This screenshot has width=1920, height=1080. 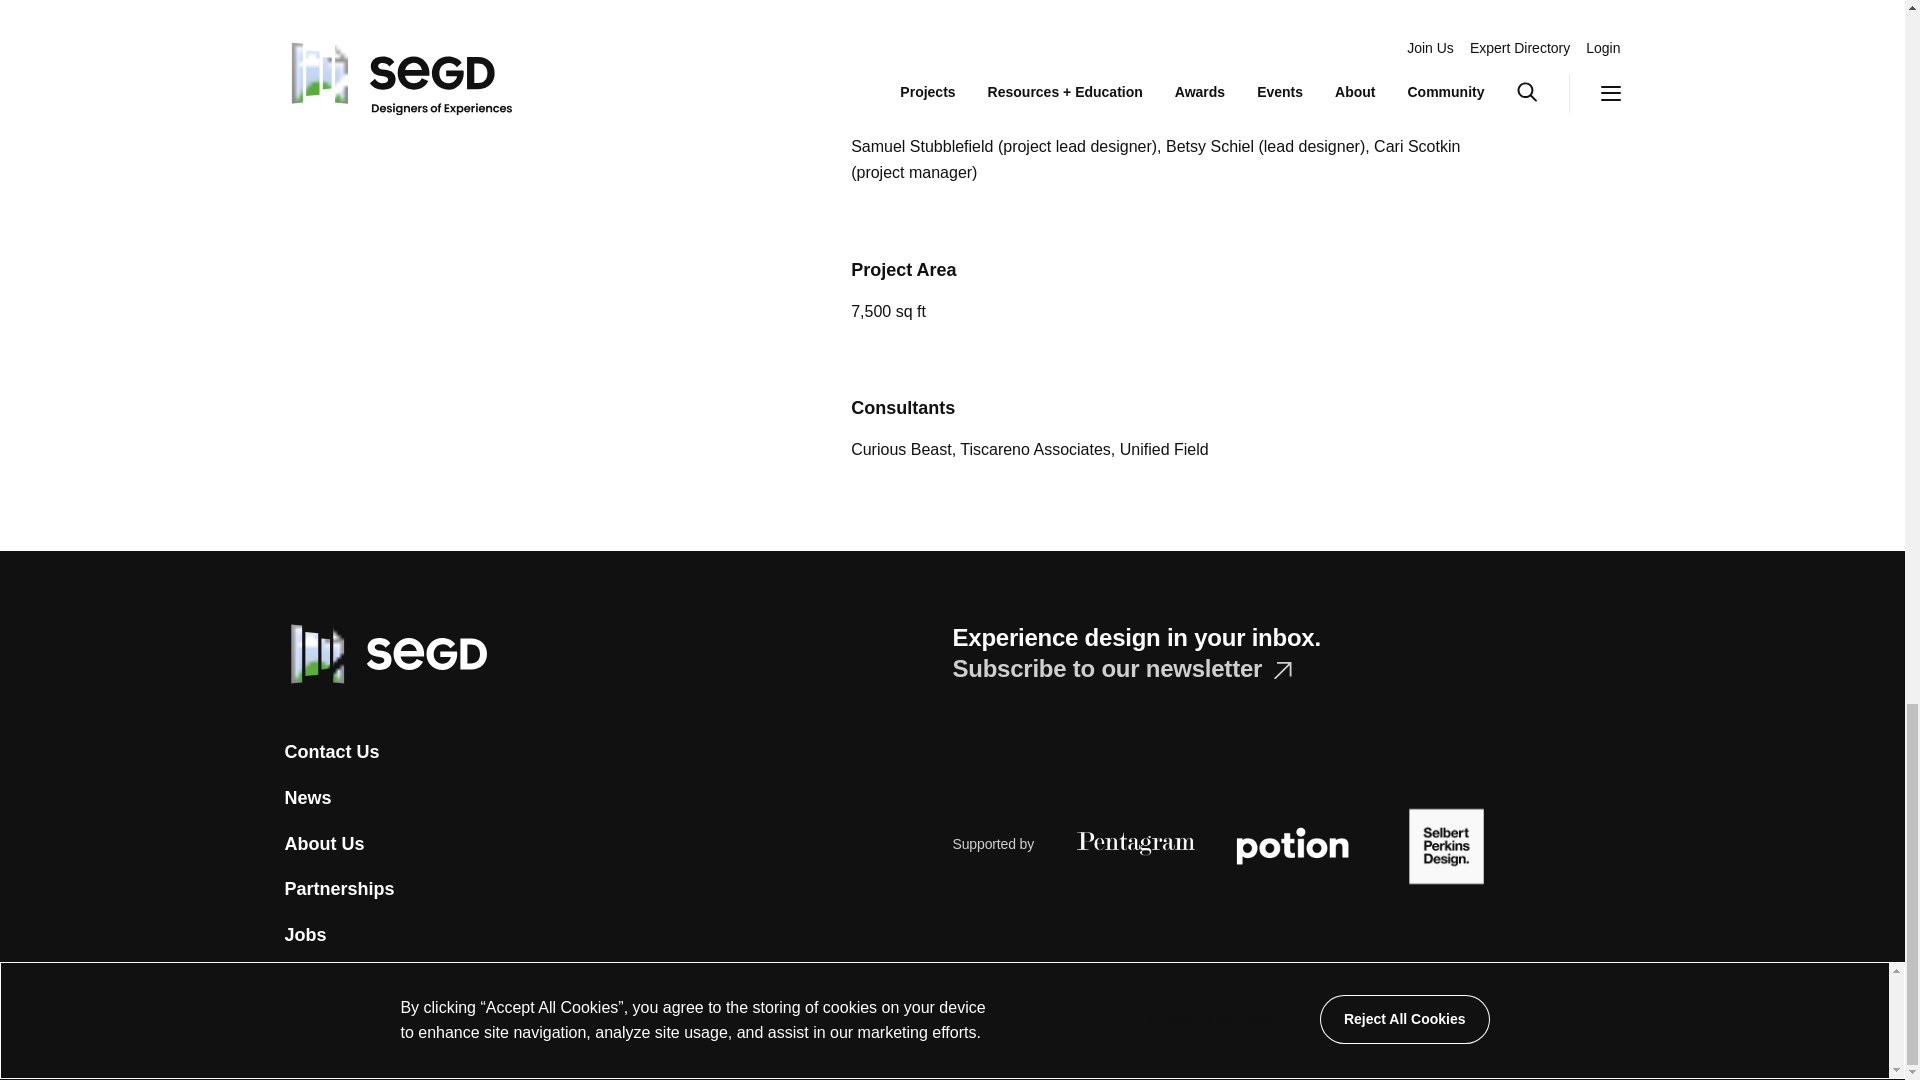 What do you see at coordinates (338, 890) in the screenshot?
I see `Partnerships` at bounding box center [338, 890].